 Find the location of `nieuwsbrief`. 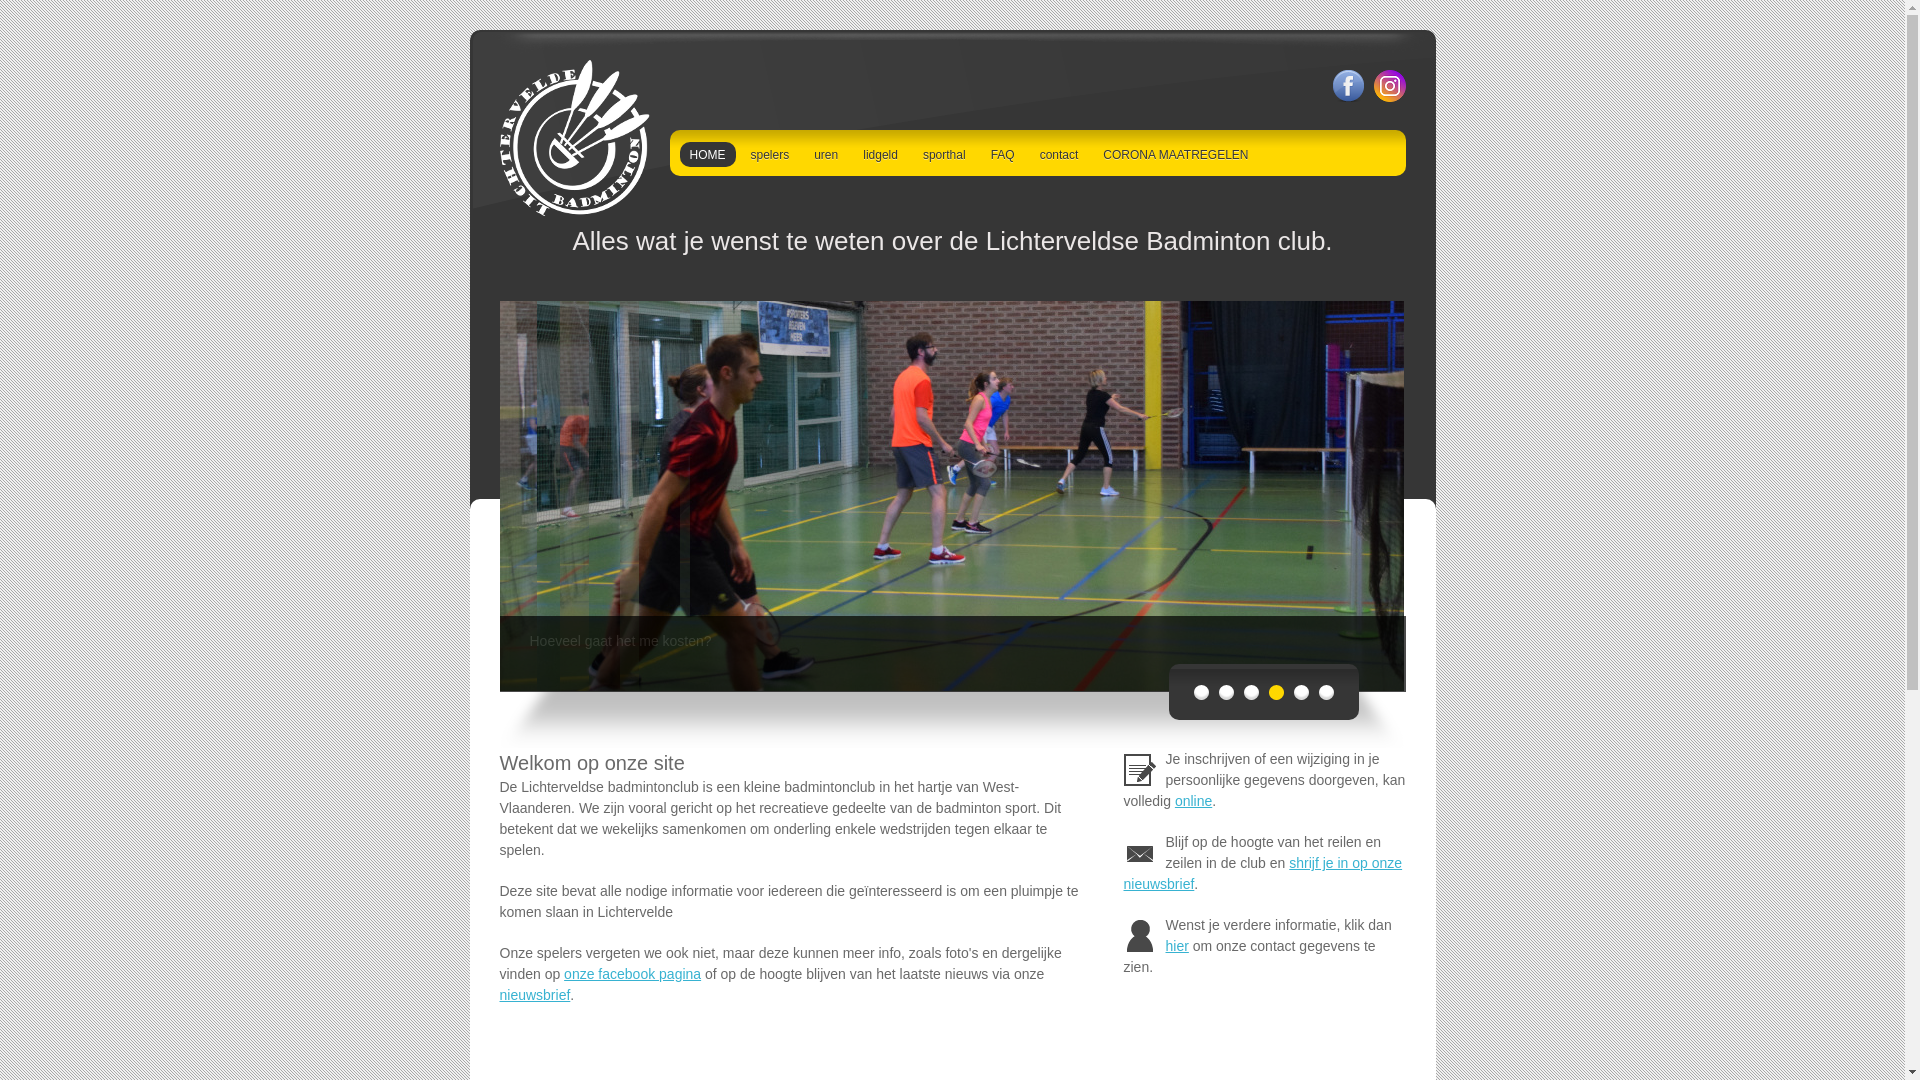

nieuwsbrief is located at coordinates (536, 995).